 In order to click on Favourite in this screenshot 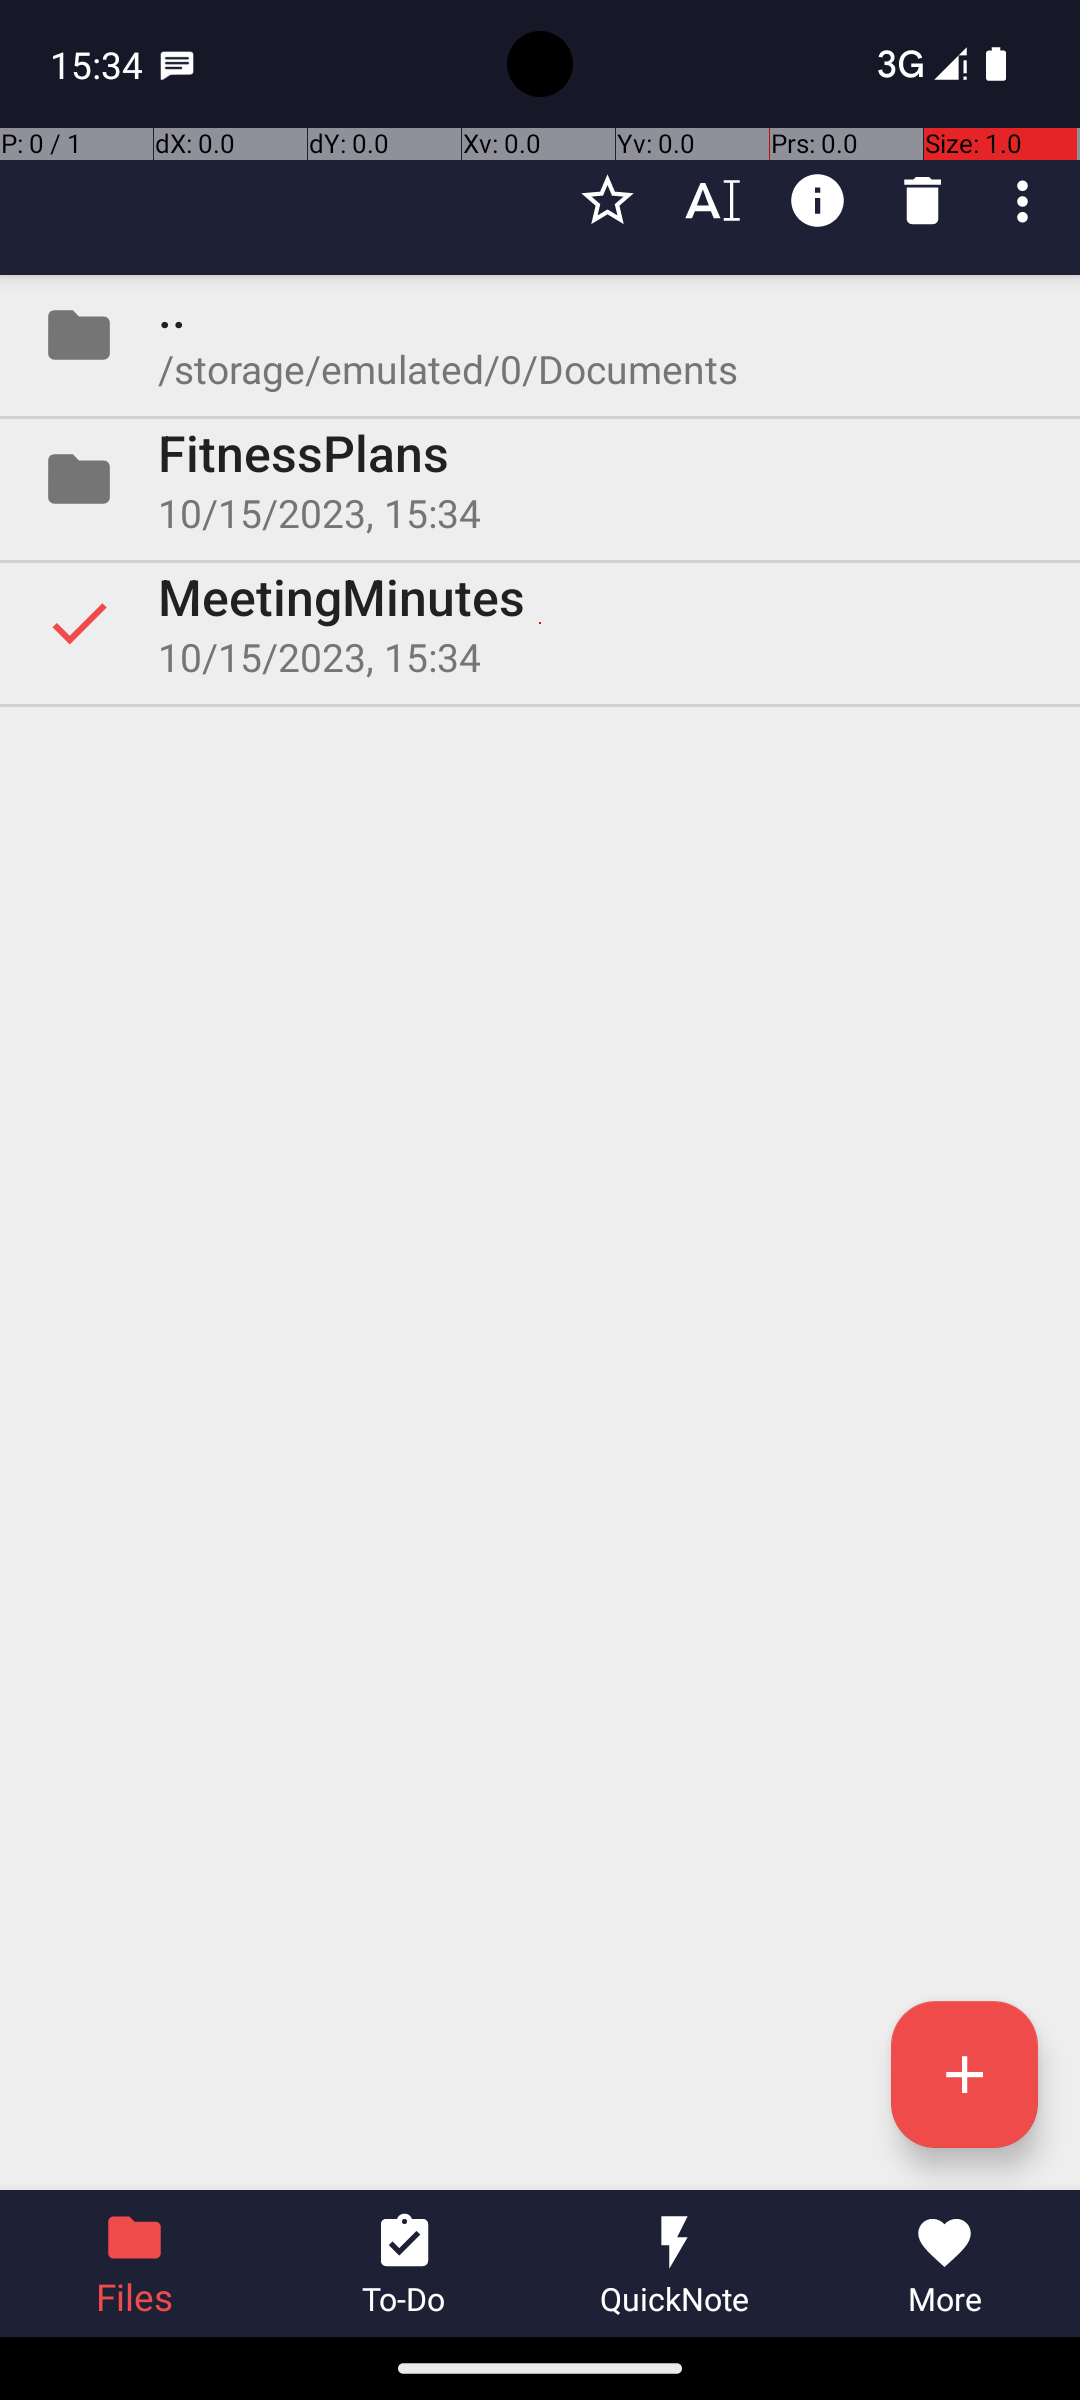, I will do `click(608, 201)`.